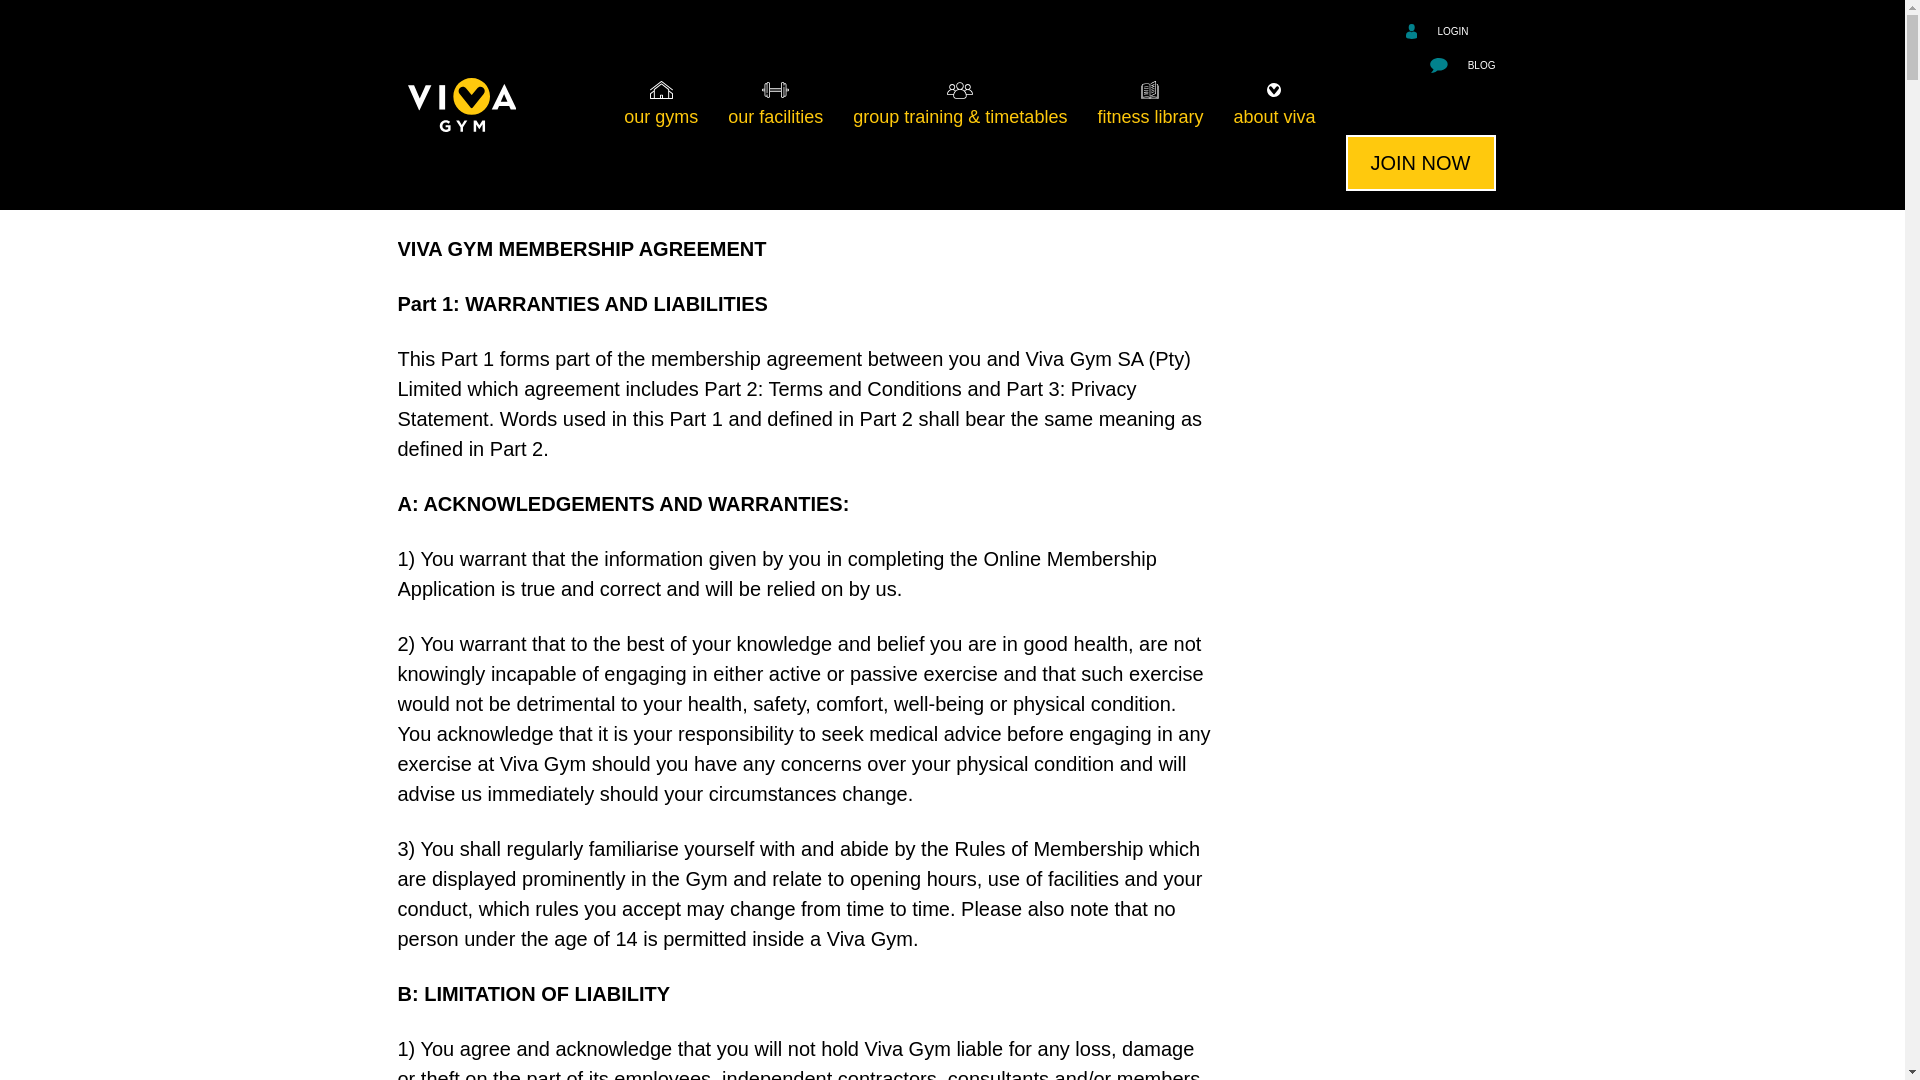 This screenshot has height=1080, width=1920. I want to click on LOGIN, so click(1450, 30).